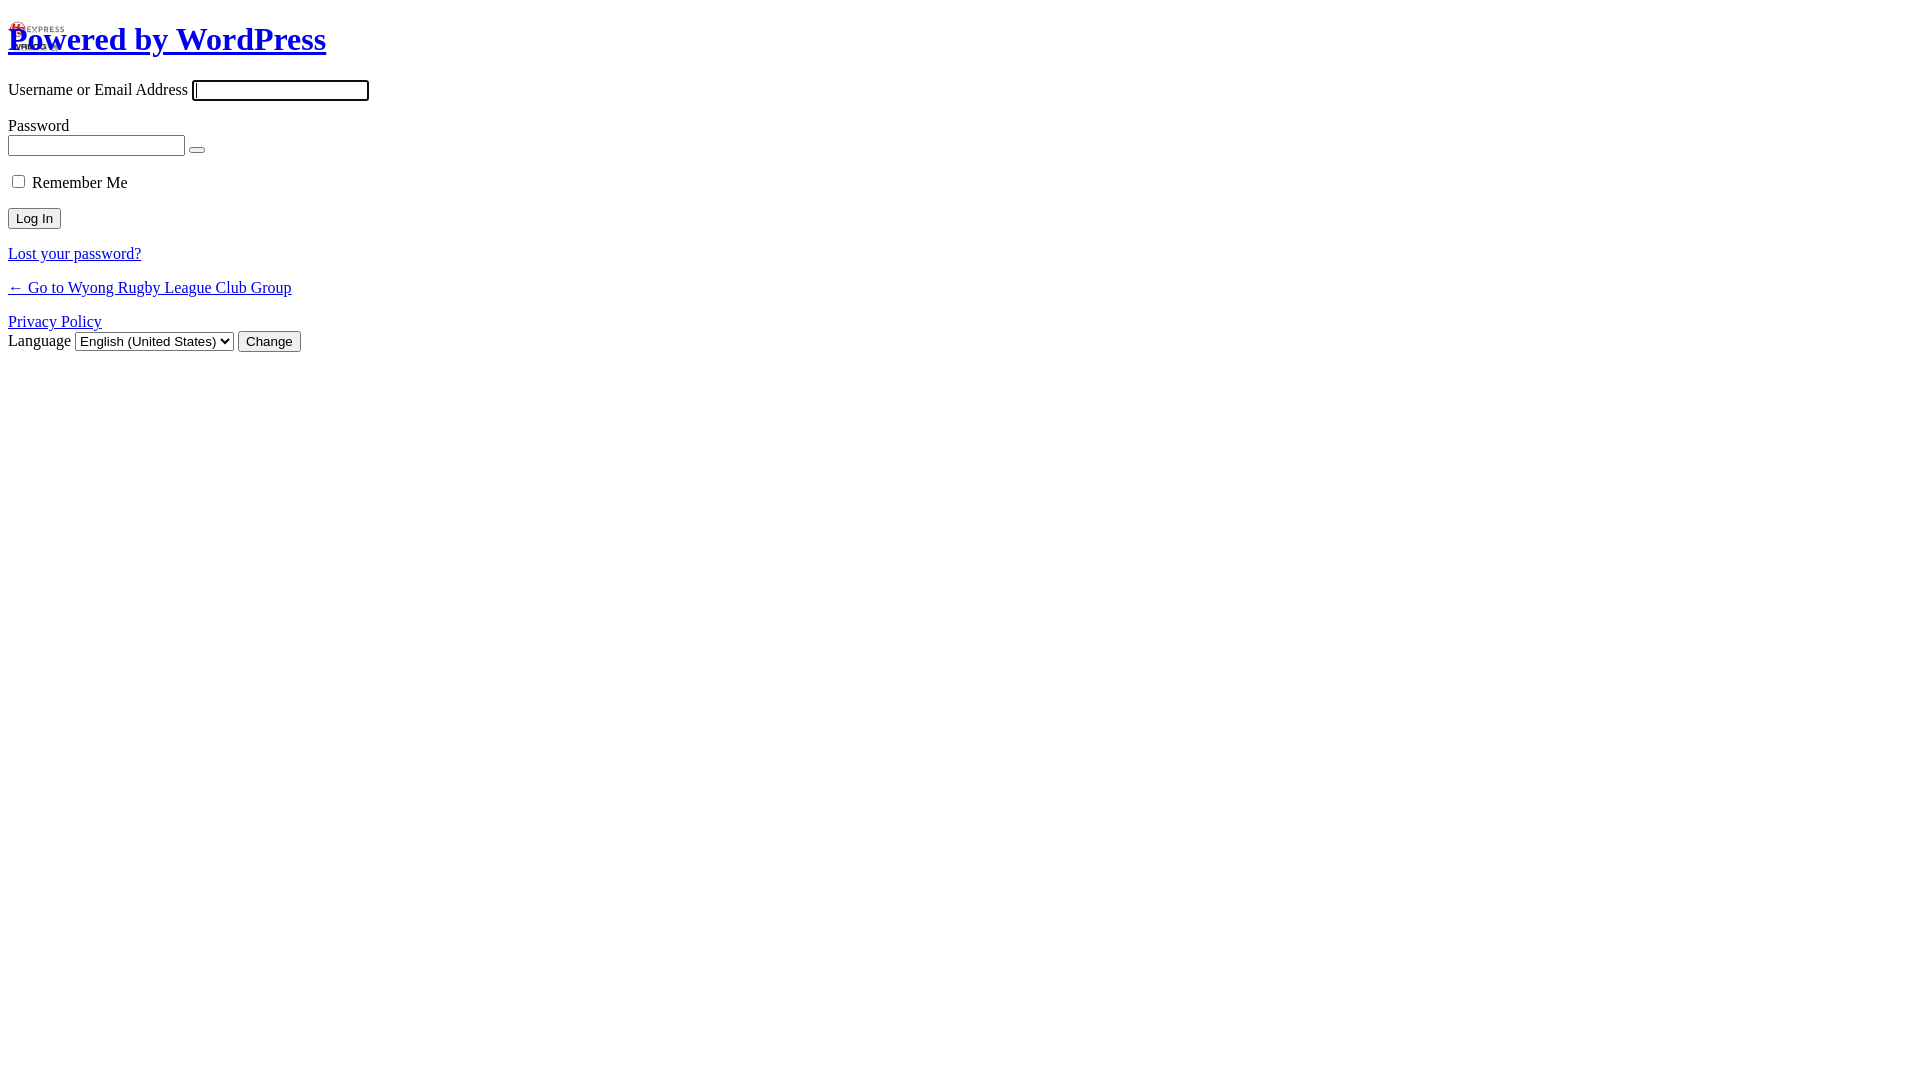 This screenshot has width=1920, height=1080. What do you see at coordinates (167, 39) in the screenshot?
I see `Powered by WordPress` at bounding box center [167, 39].